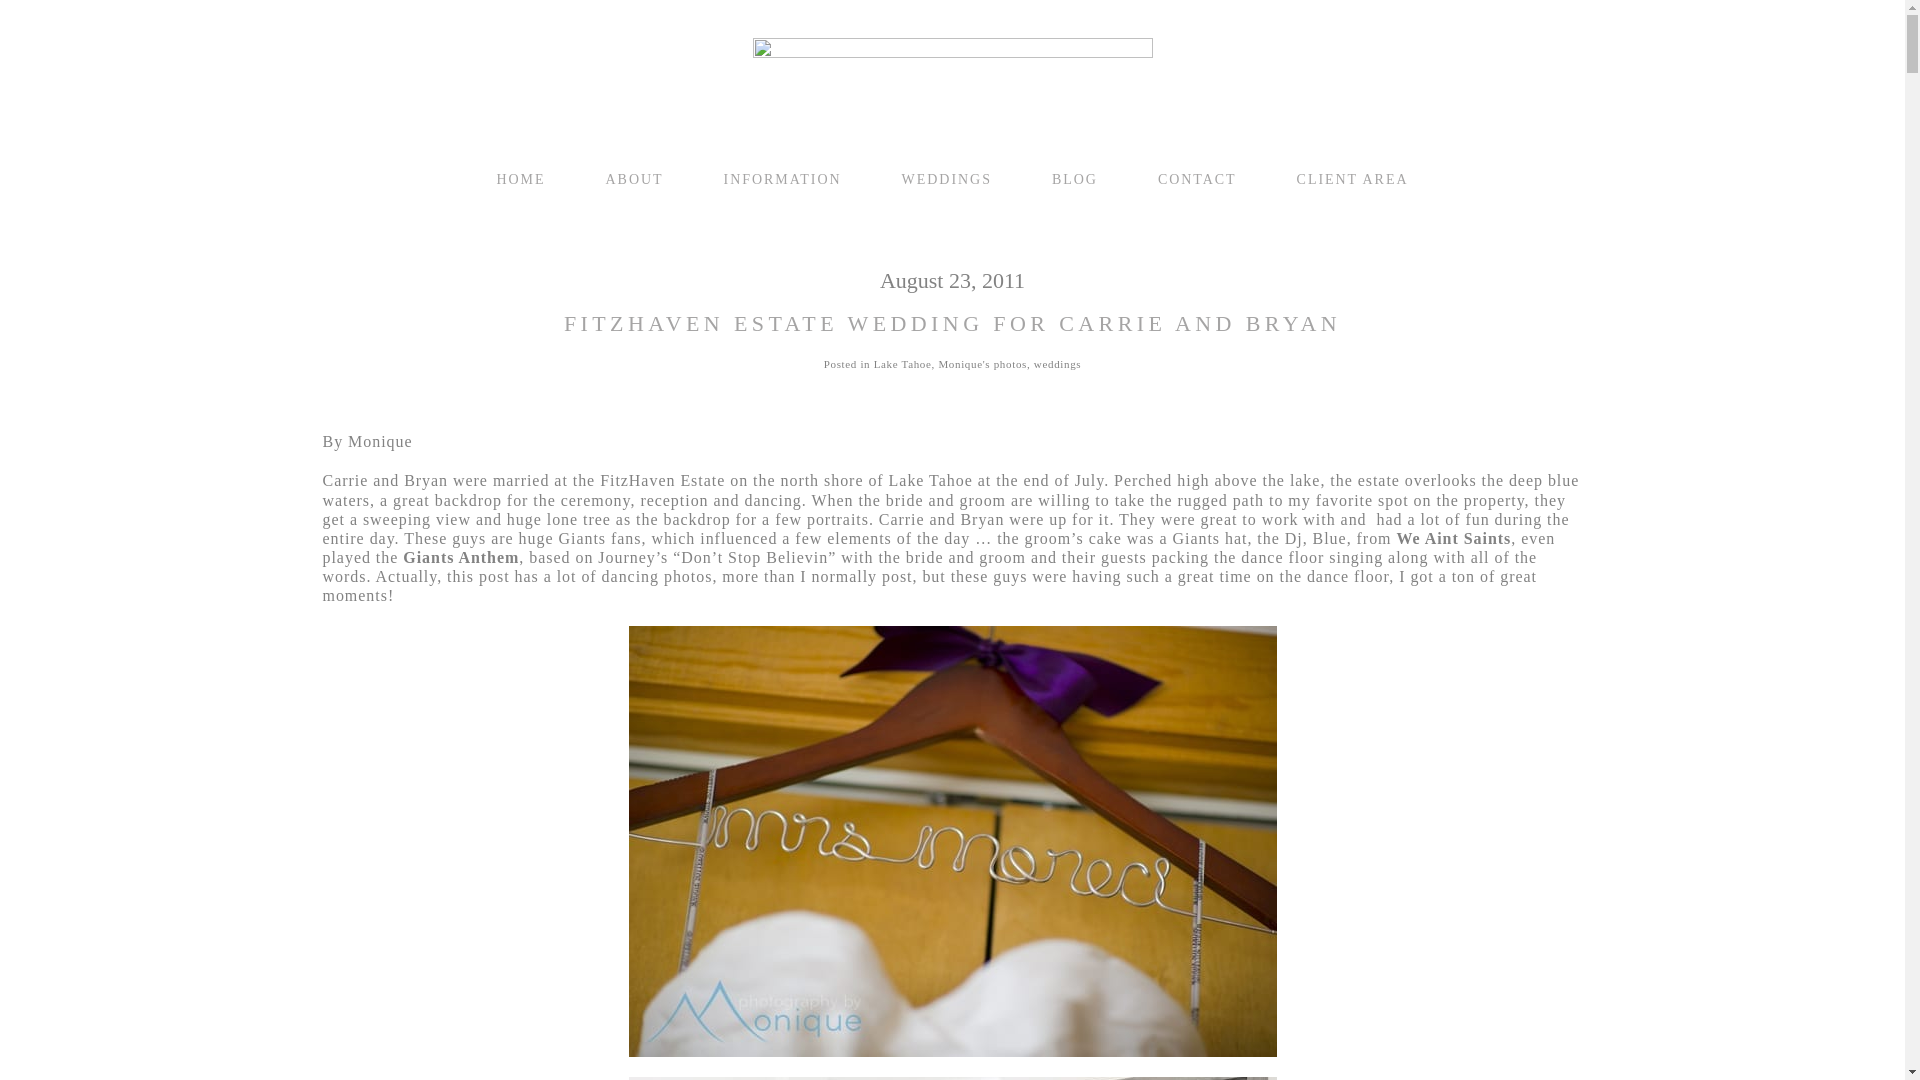 Image resolution: width=1920 pixels, height=1080 pixels. Describe the element at coordinates (1075, 178) in the screenshot. I see `BLOG` at that location.